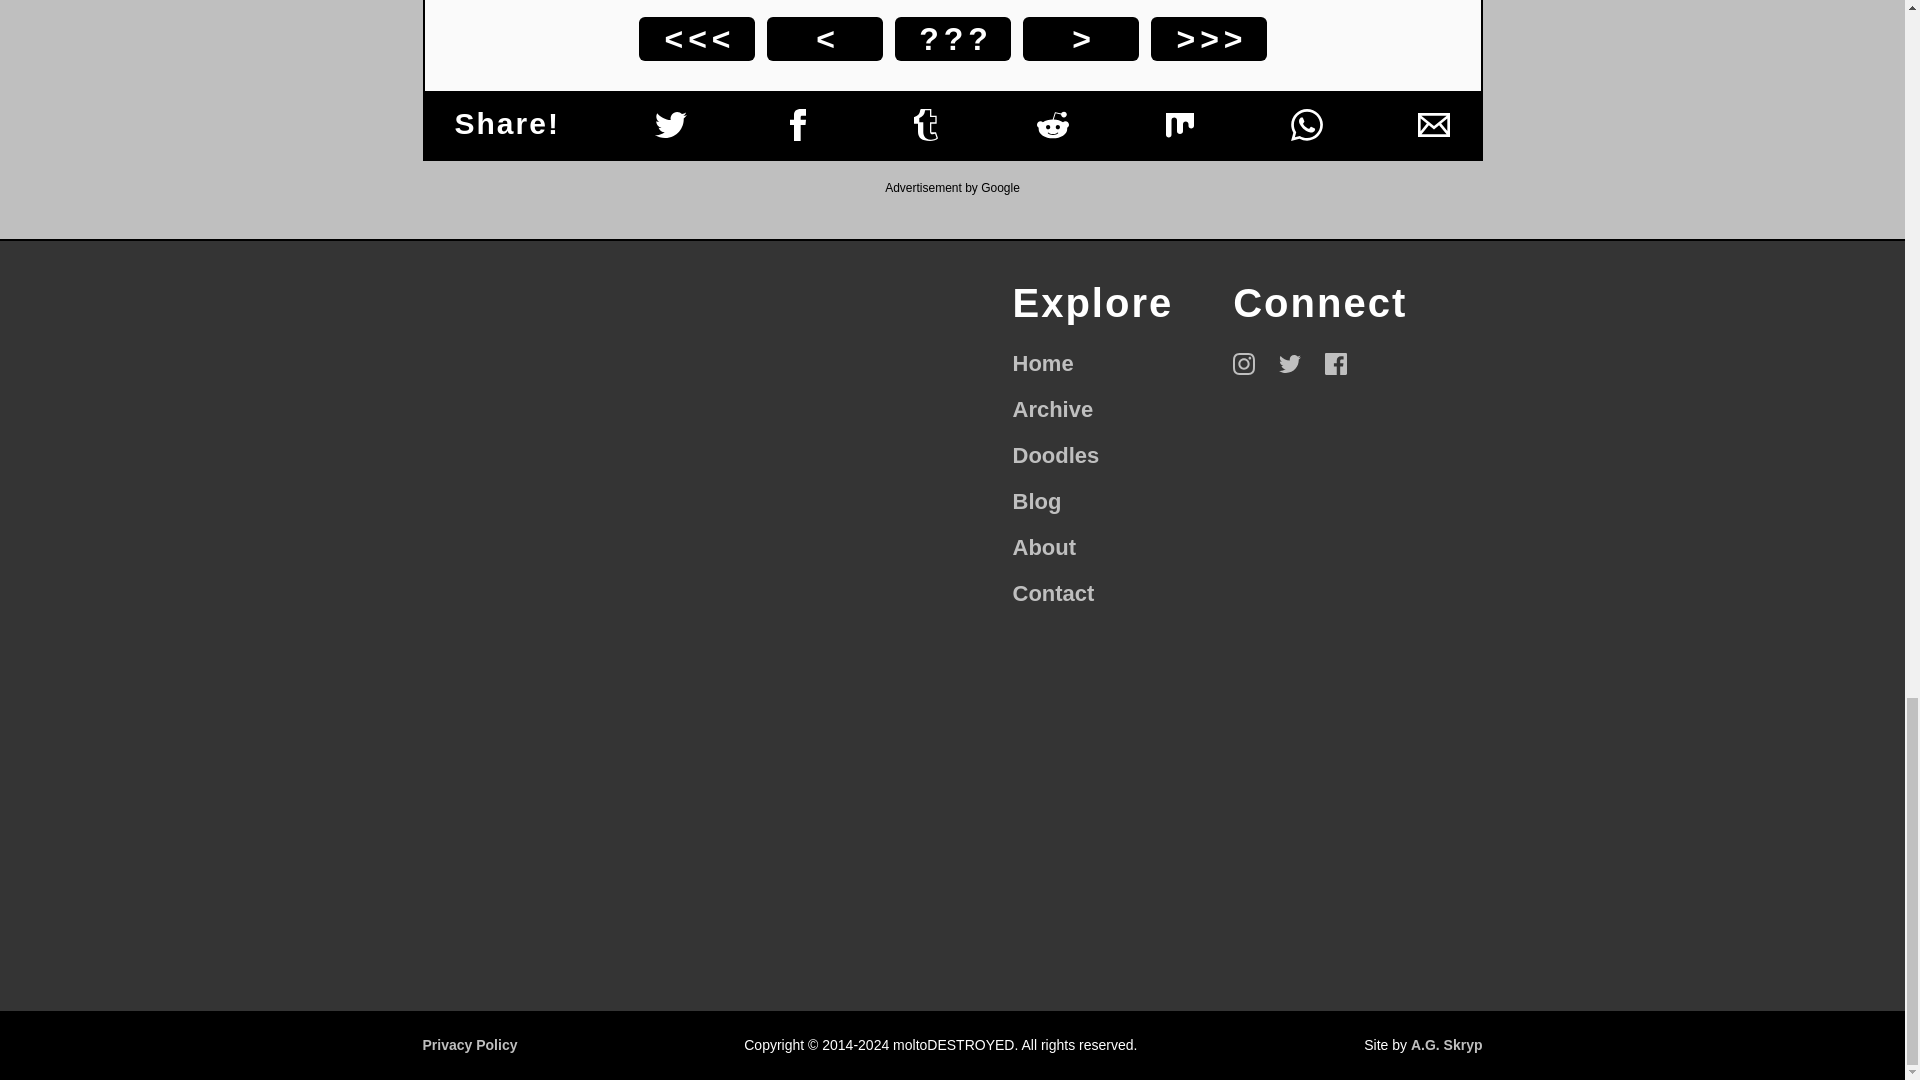  What do you see at coordinates (798, 125) in the screenshot?
I see `Share on WhatsApp` at bounding box center [798, 125].